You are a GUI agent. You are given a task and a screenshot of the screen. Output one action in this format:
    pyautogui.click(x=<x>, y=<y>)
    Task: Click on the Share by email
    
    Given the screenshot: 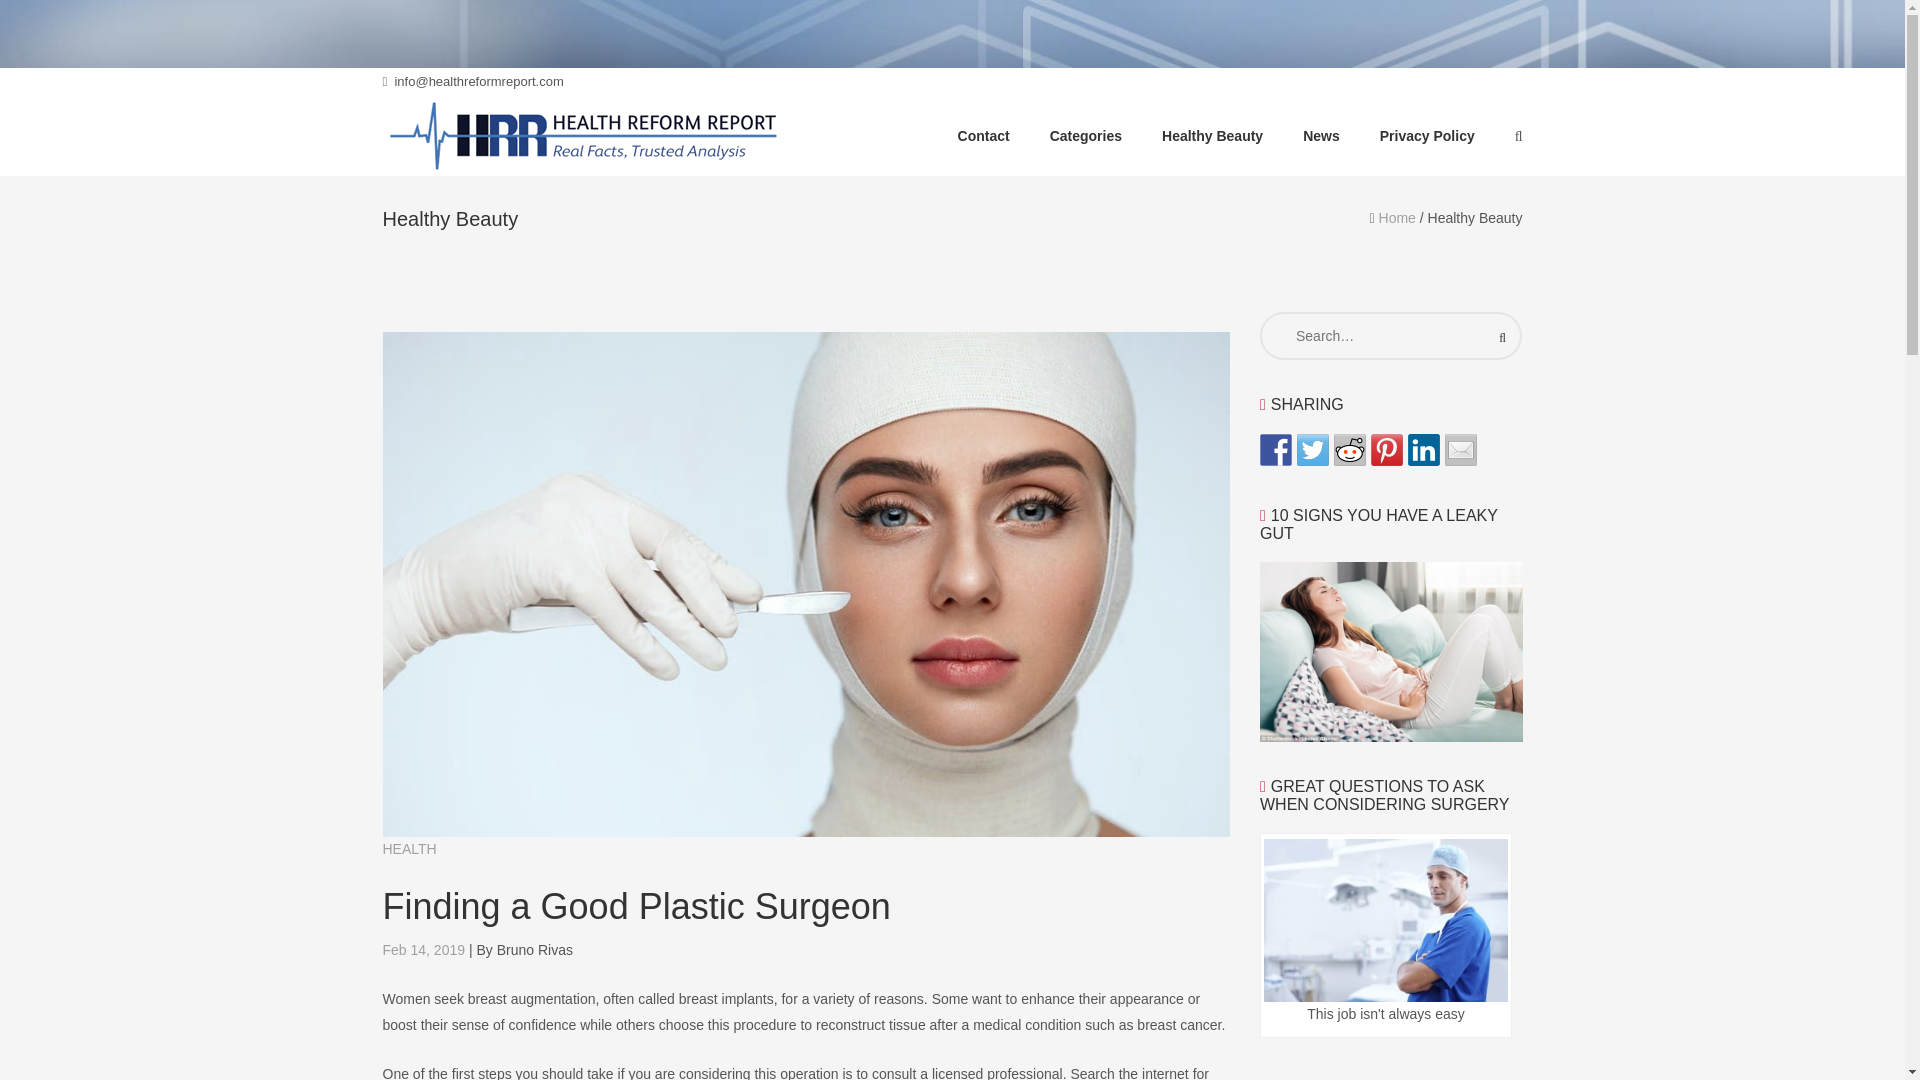 What is the action you would take?
    pyautogui.click(x=1460, y=450)
    